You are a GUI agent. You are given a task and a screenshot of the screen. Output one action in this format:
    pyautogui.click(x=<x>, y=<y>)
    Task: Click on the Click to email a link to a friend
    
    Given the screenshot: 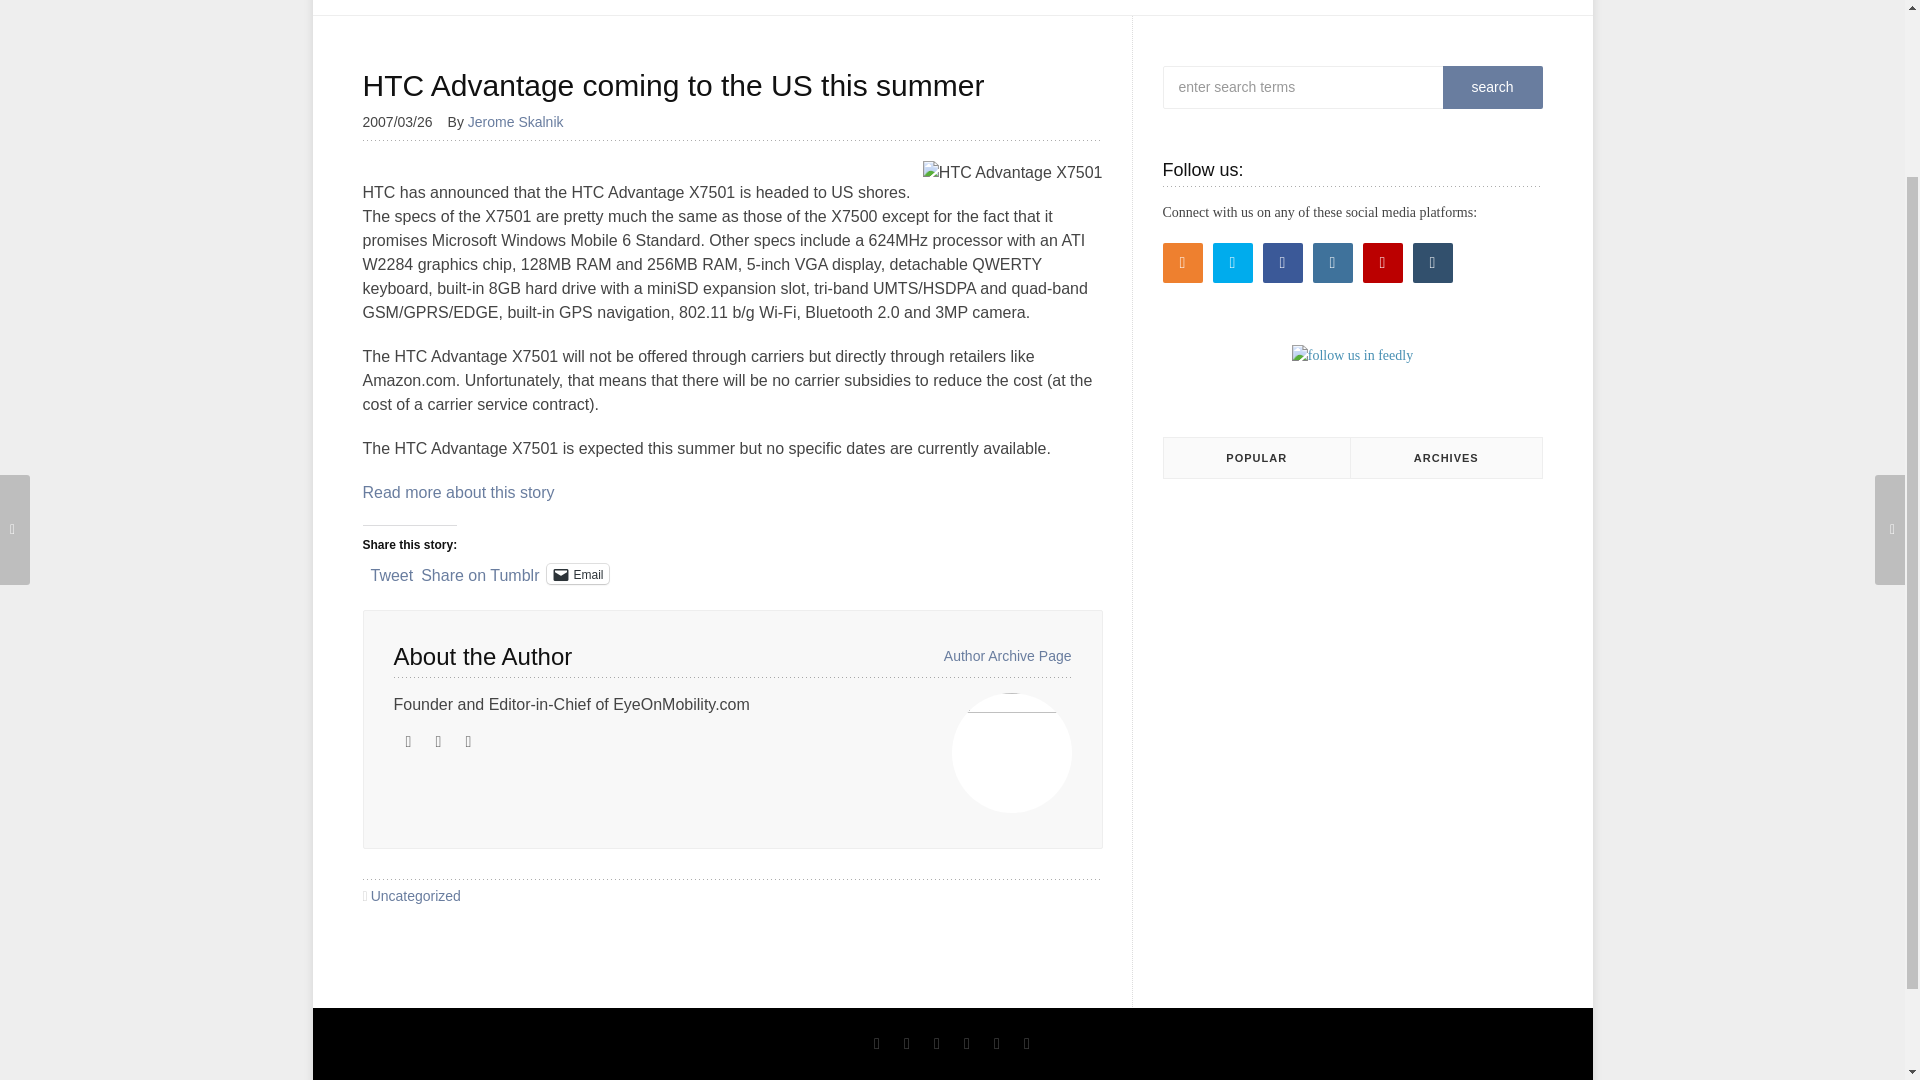 What is the action you would take?
    pyautogui.click(x=578, y=574)
    